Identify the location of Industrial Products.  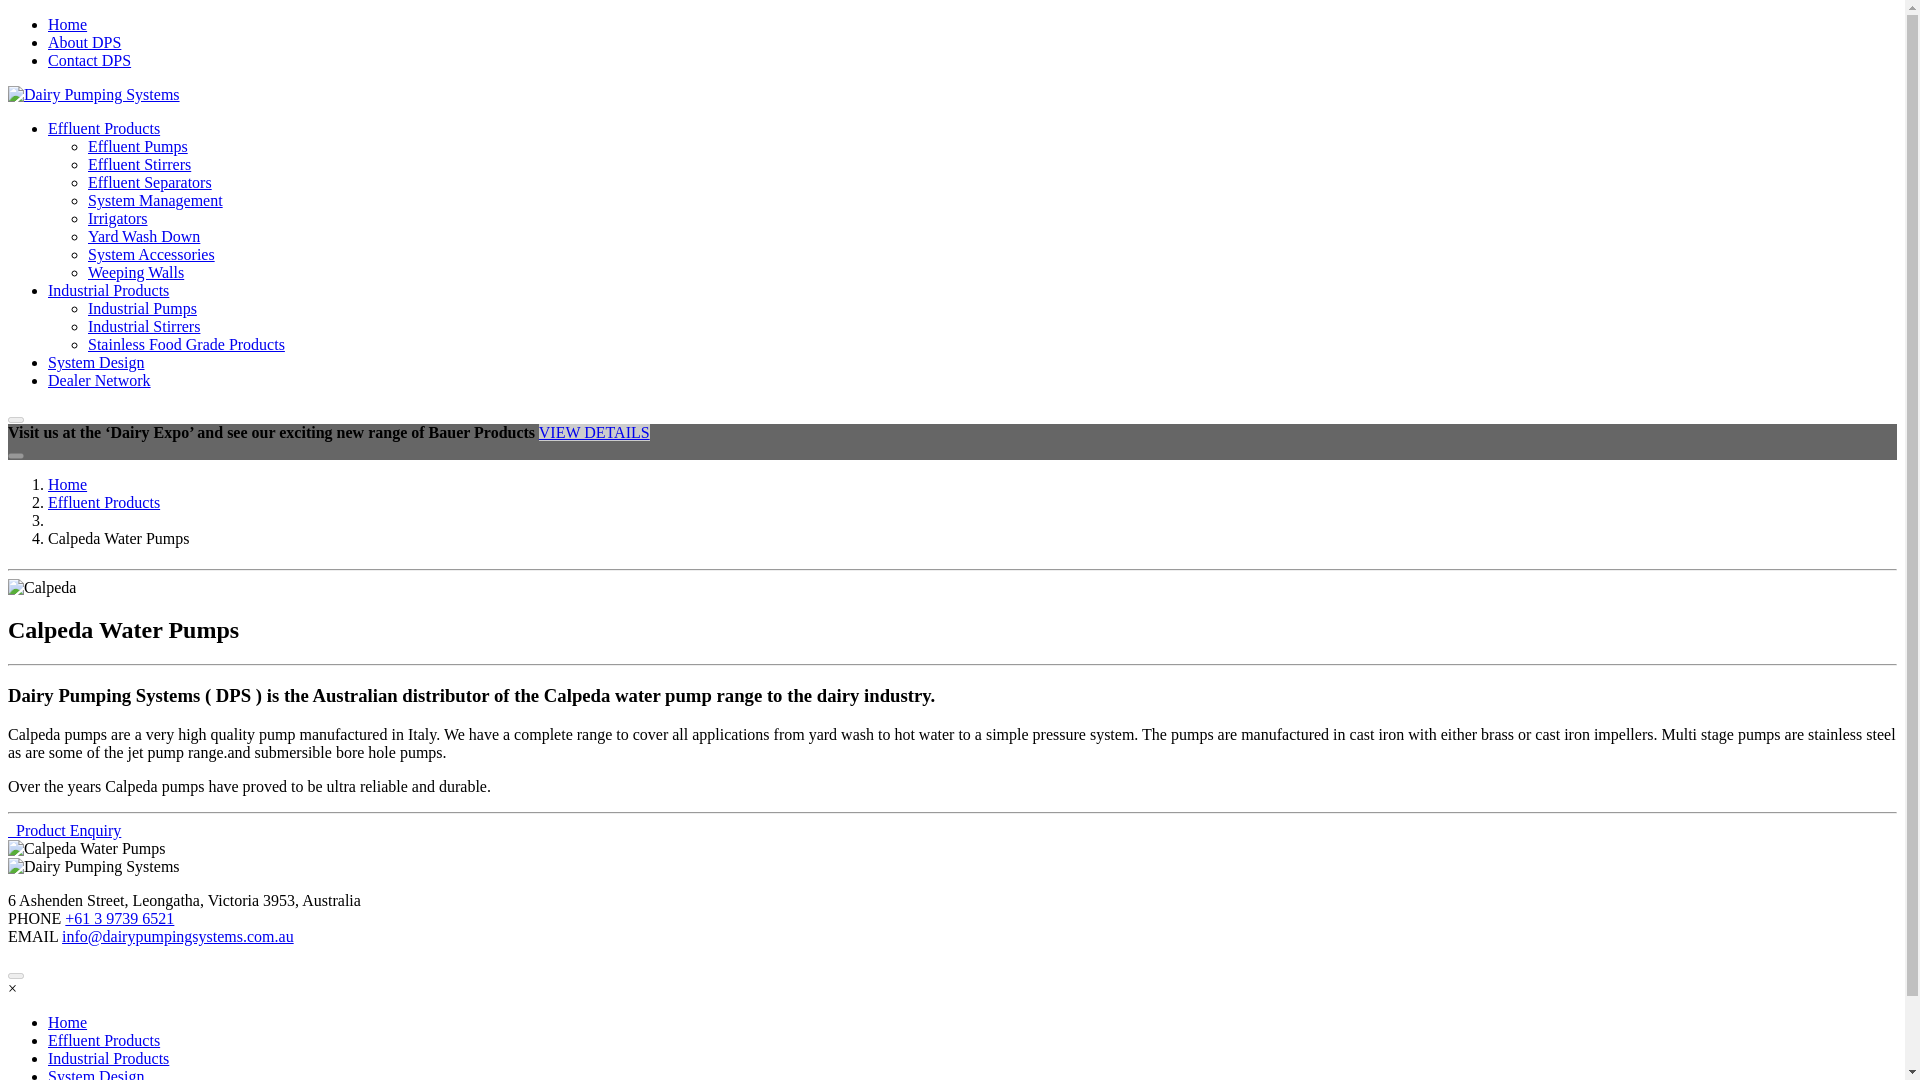
(108, 290).